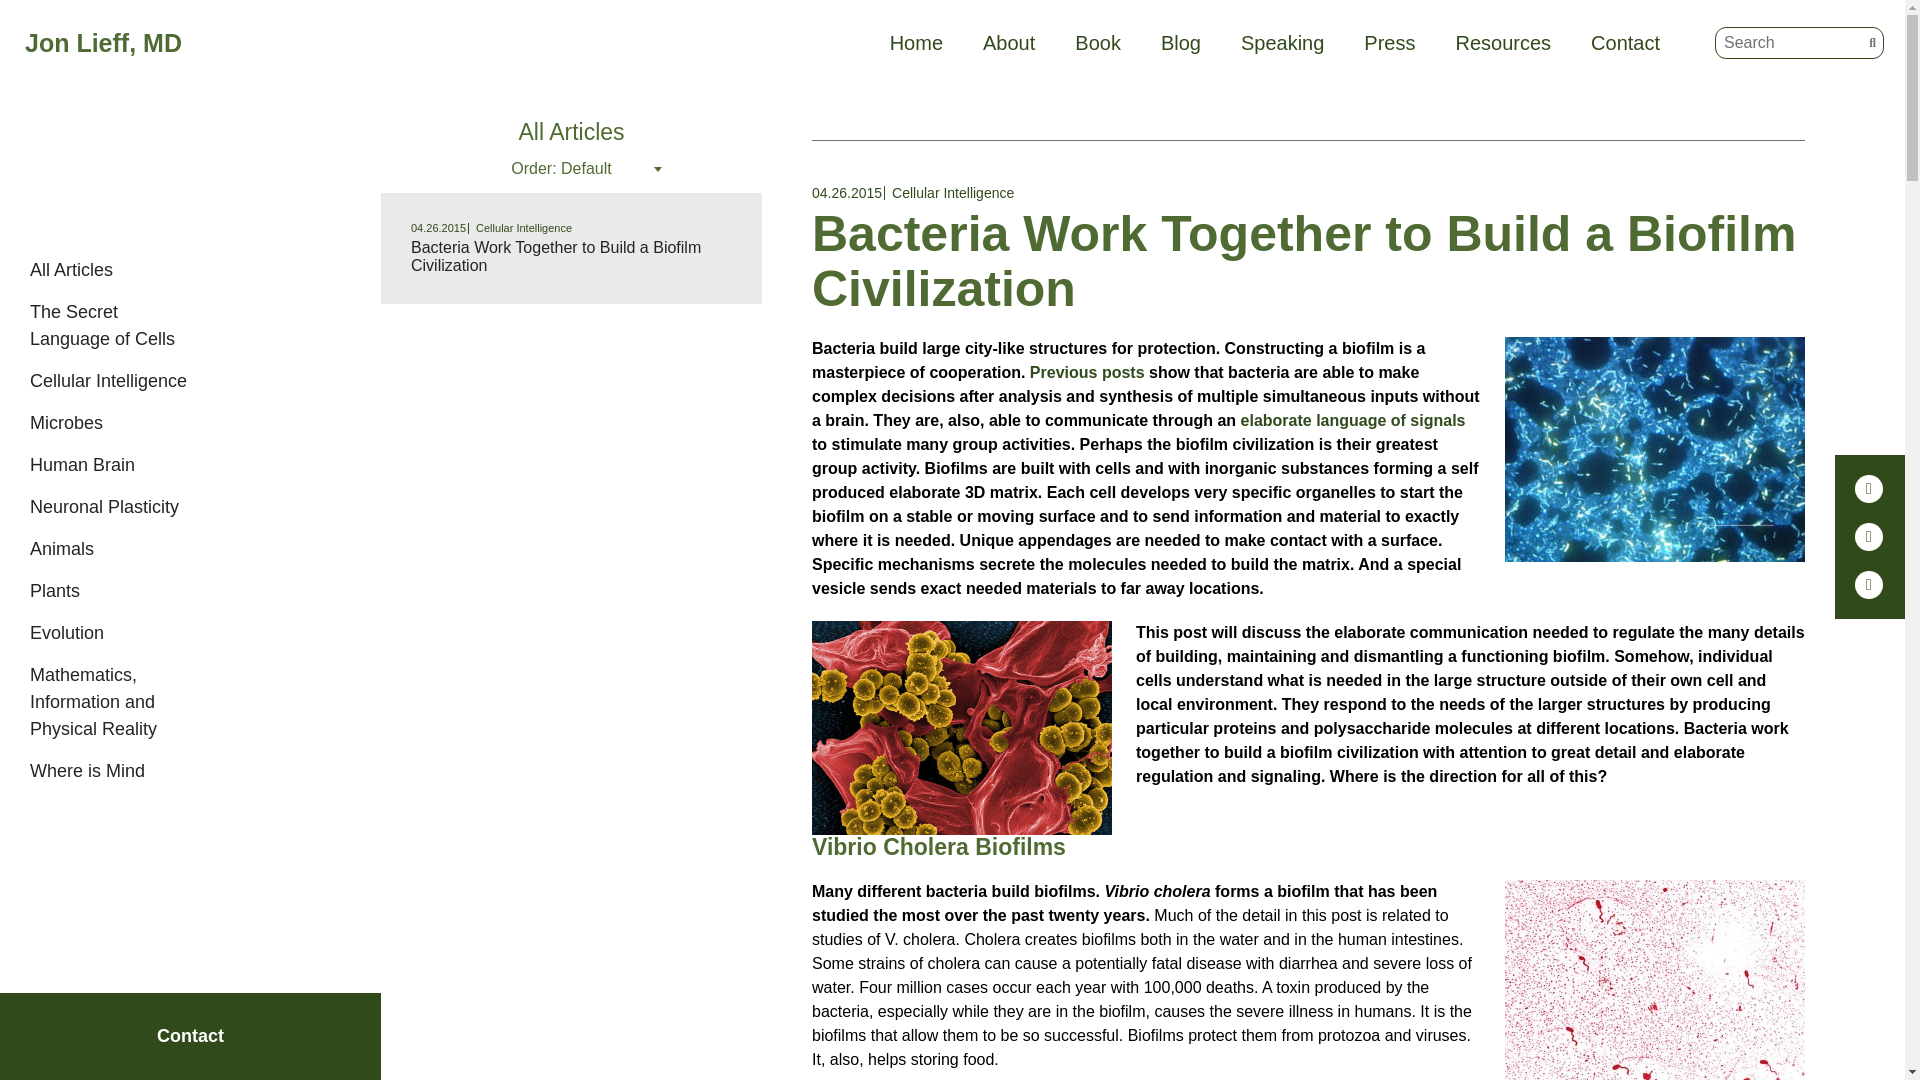 The image size is (1920, 1080). I want to click on The Secret Language of Cells, so click(102, 325).